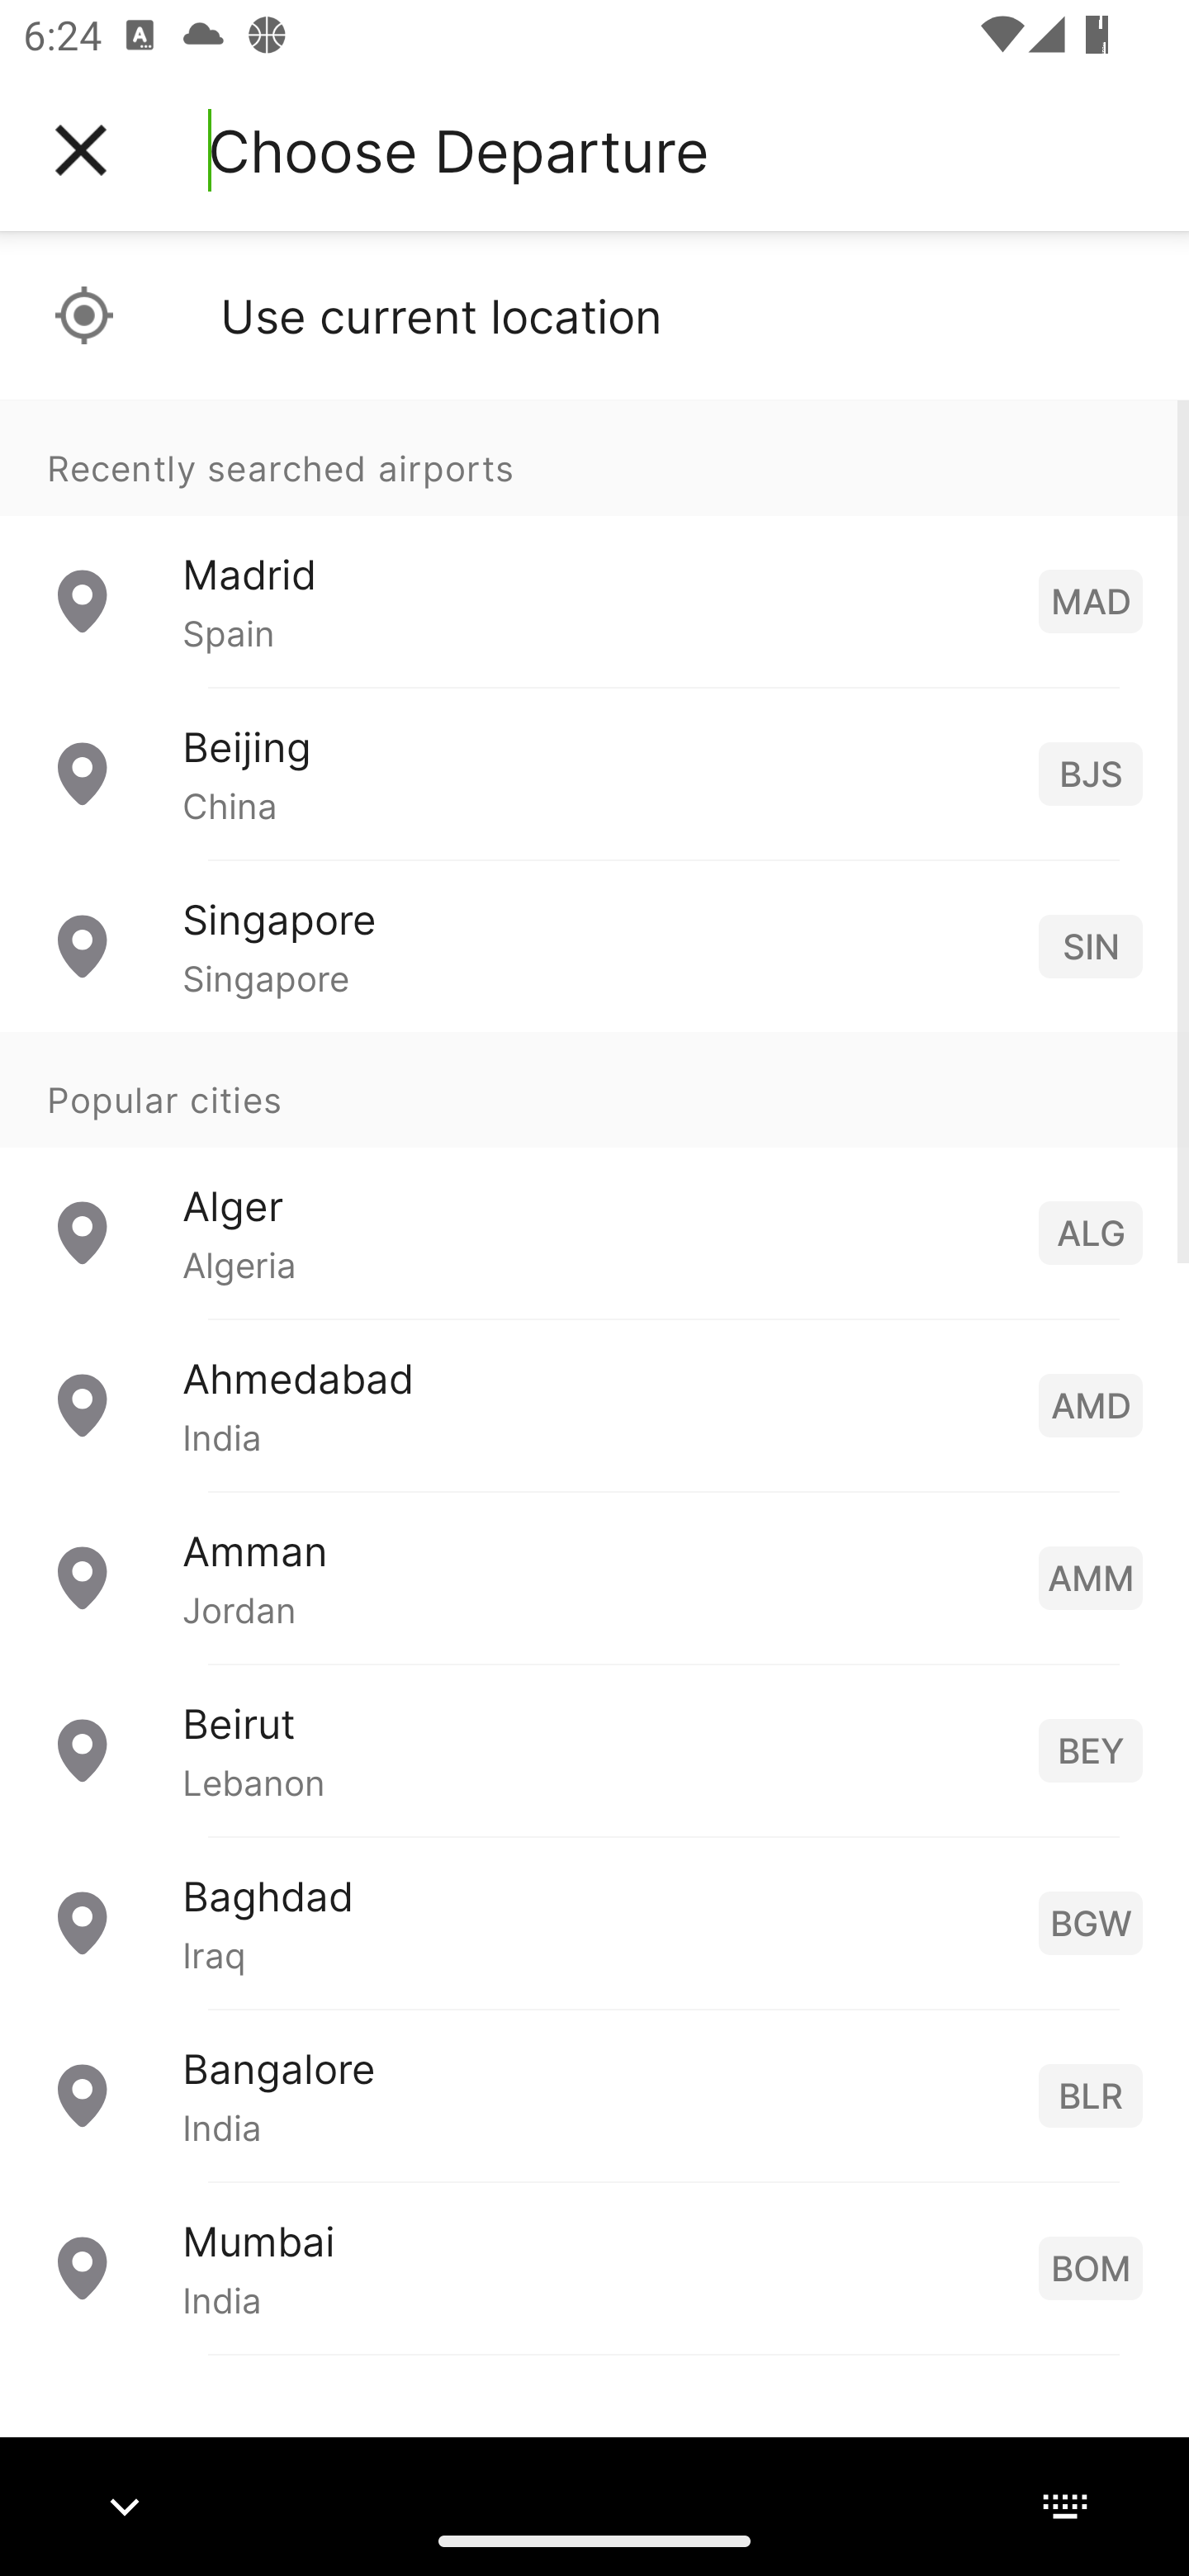  Describe the element at coordinates (594, 2095) in the screenshot. I see `Bangalore India BLR` at that location.